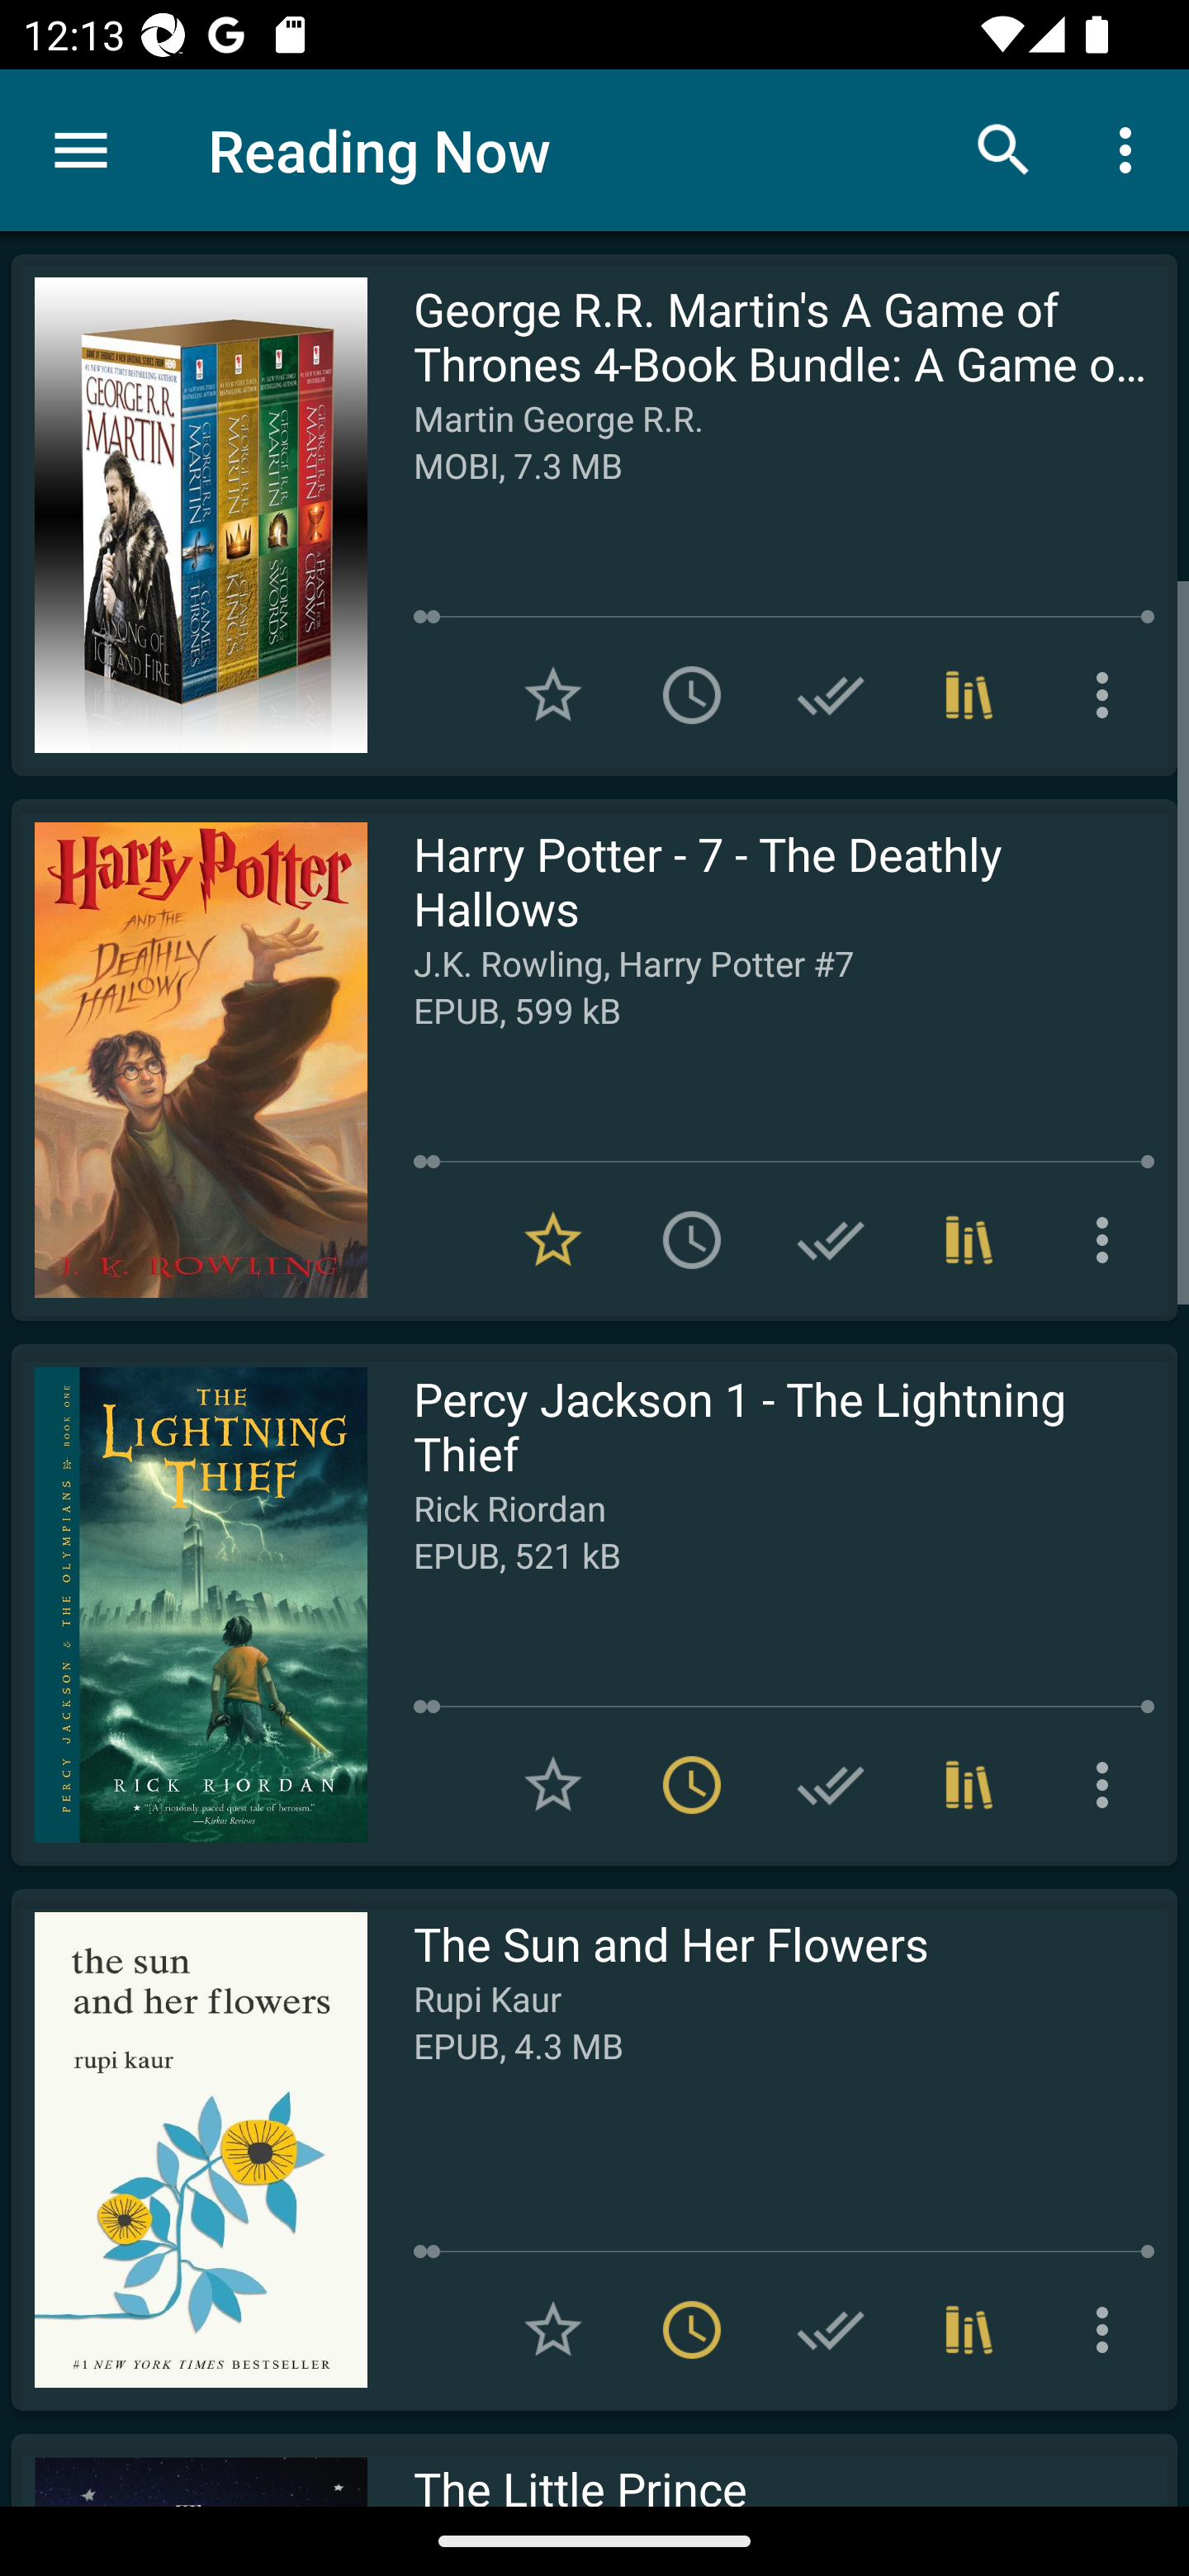  I want to click on Add to Have read, so click(831, 2330).